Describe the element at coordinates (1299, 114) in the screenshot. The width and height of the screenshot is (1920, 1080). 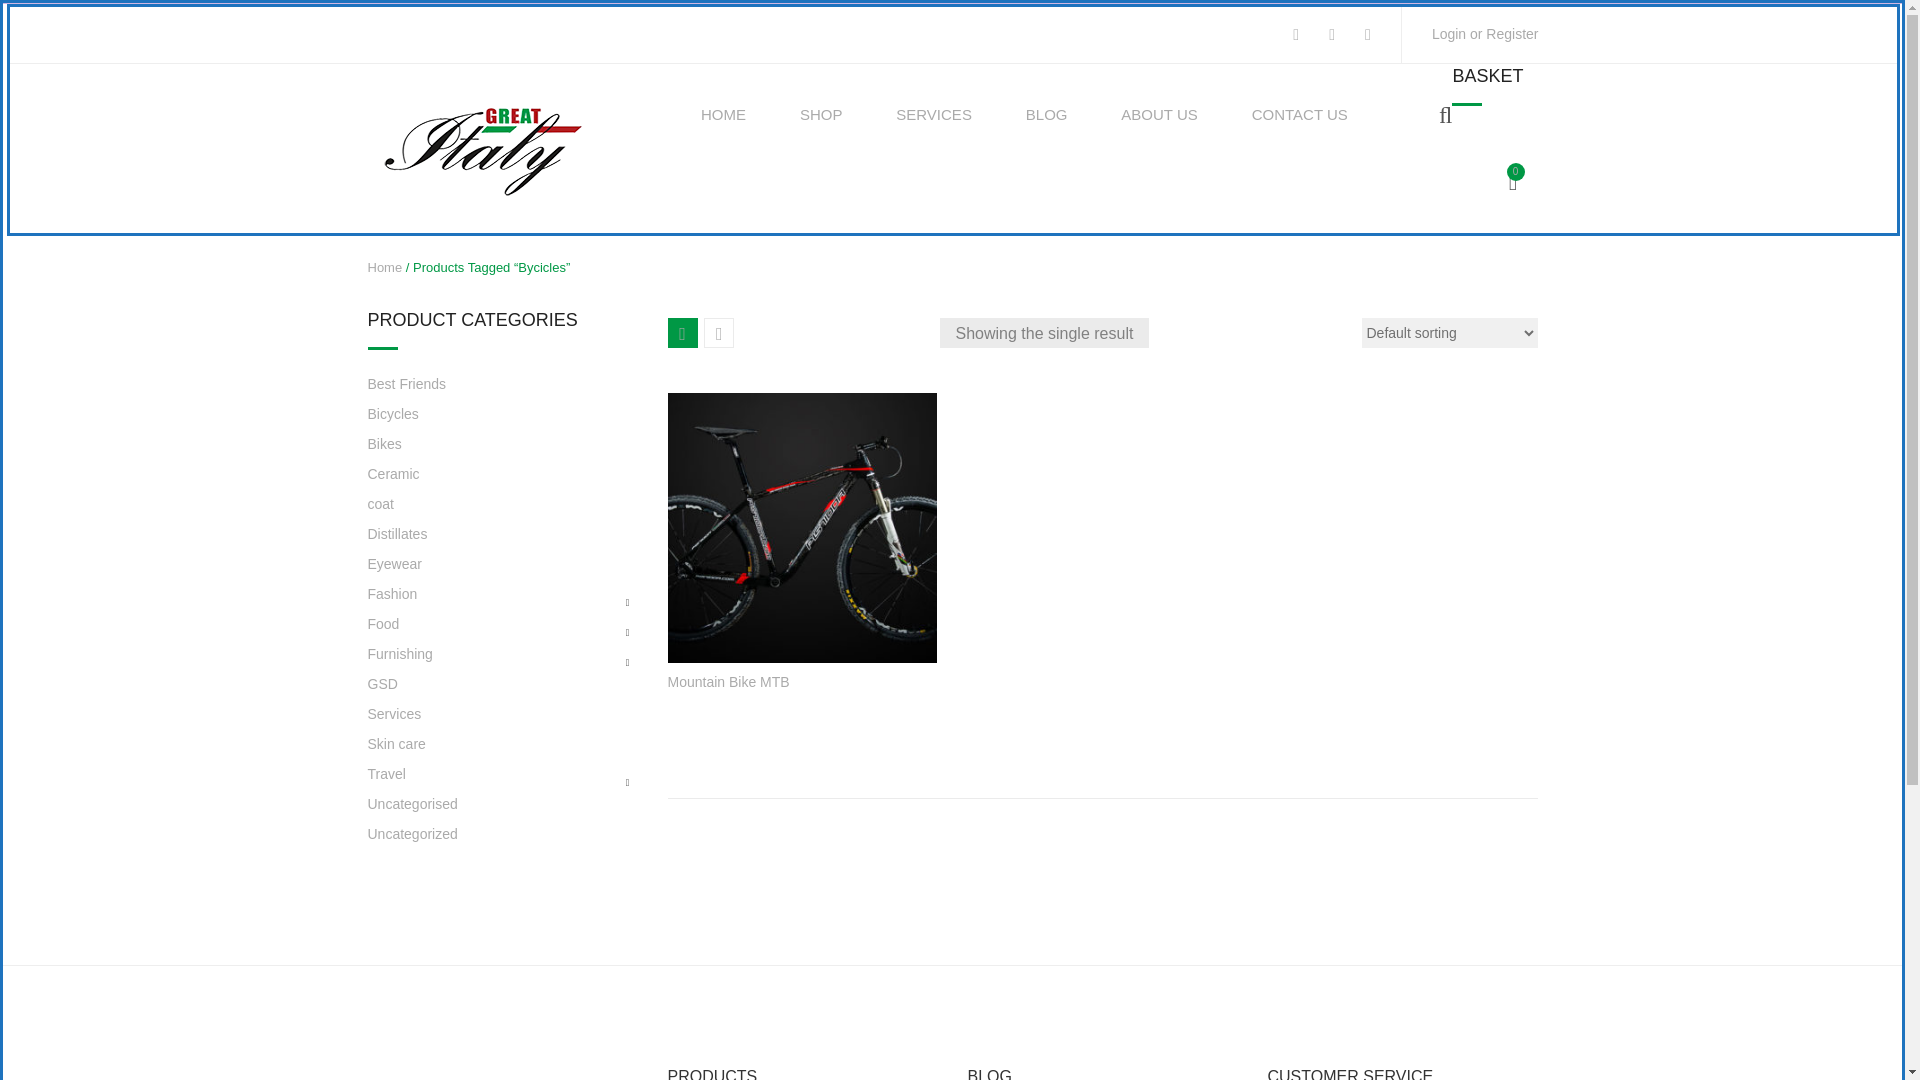
I see `CONTACT US` at that location.